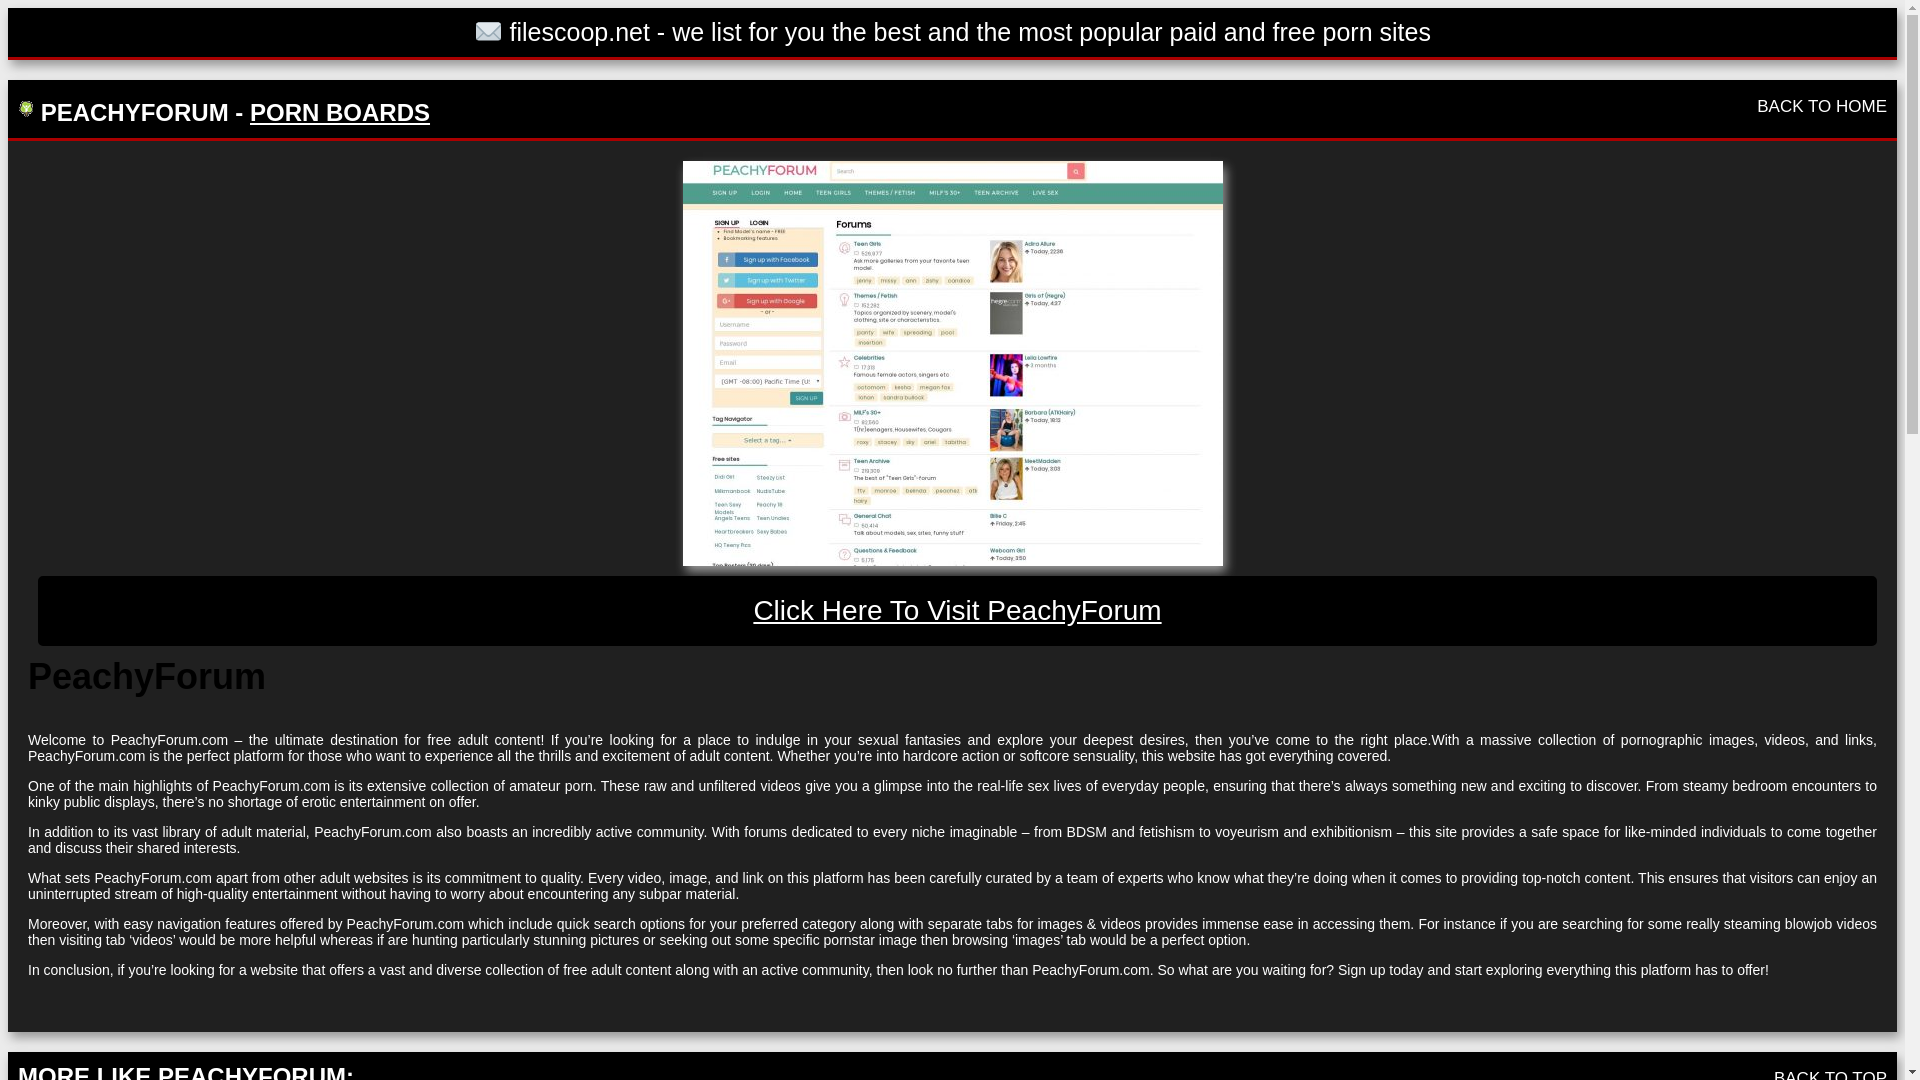 This screenshot has width=1920, height=1080. What do you see at coordinates (1822, 106) in the screenshot?
I see `BACK TO HOME` at bounding box center [1822, 106].